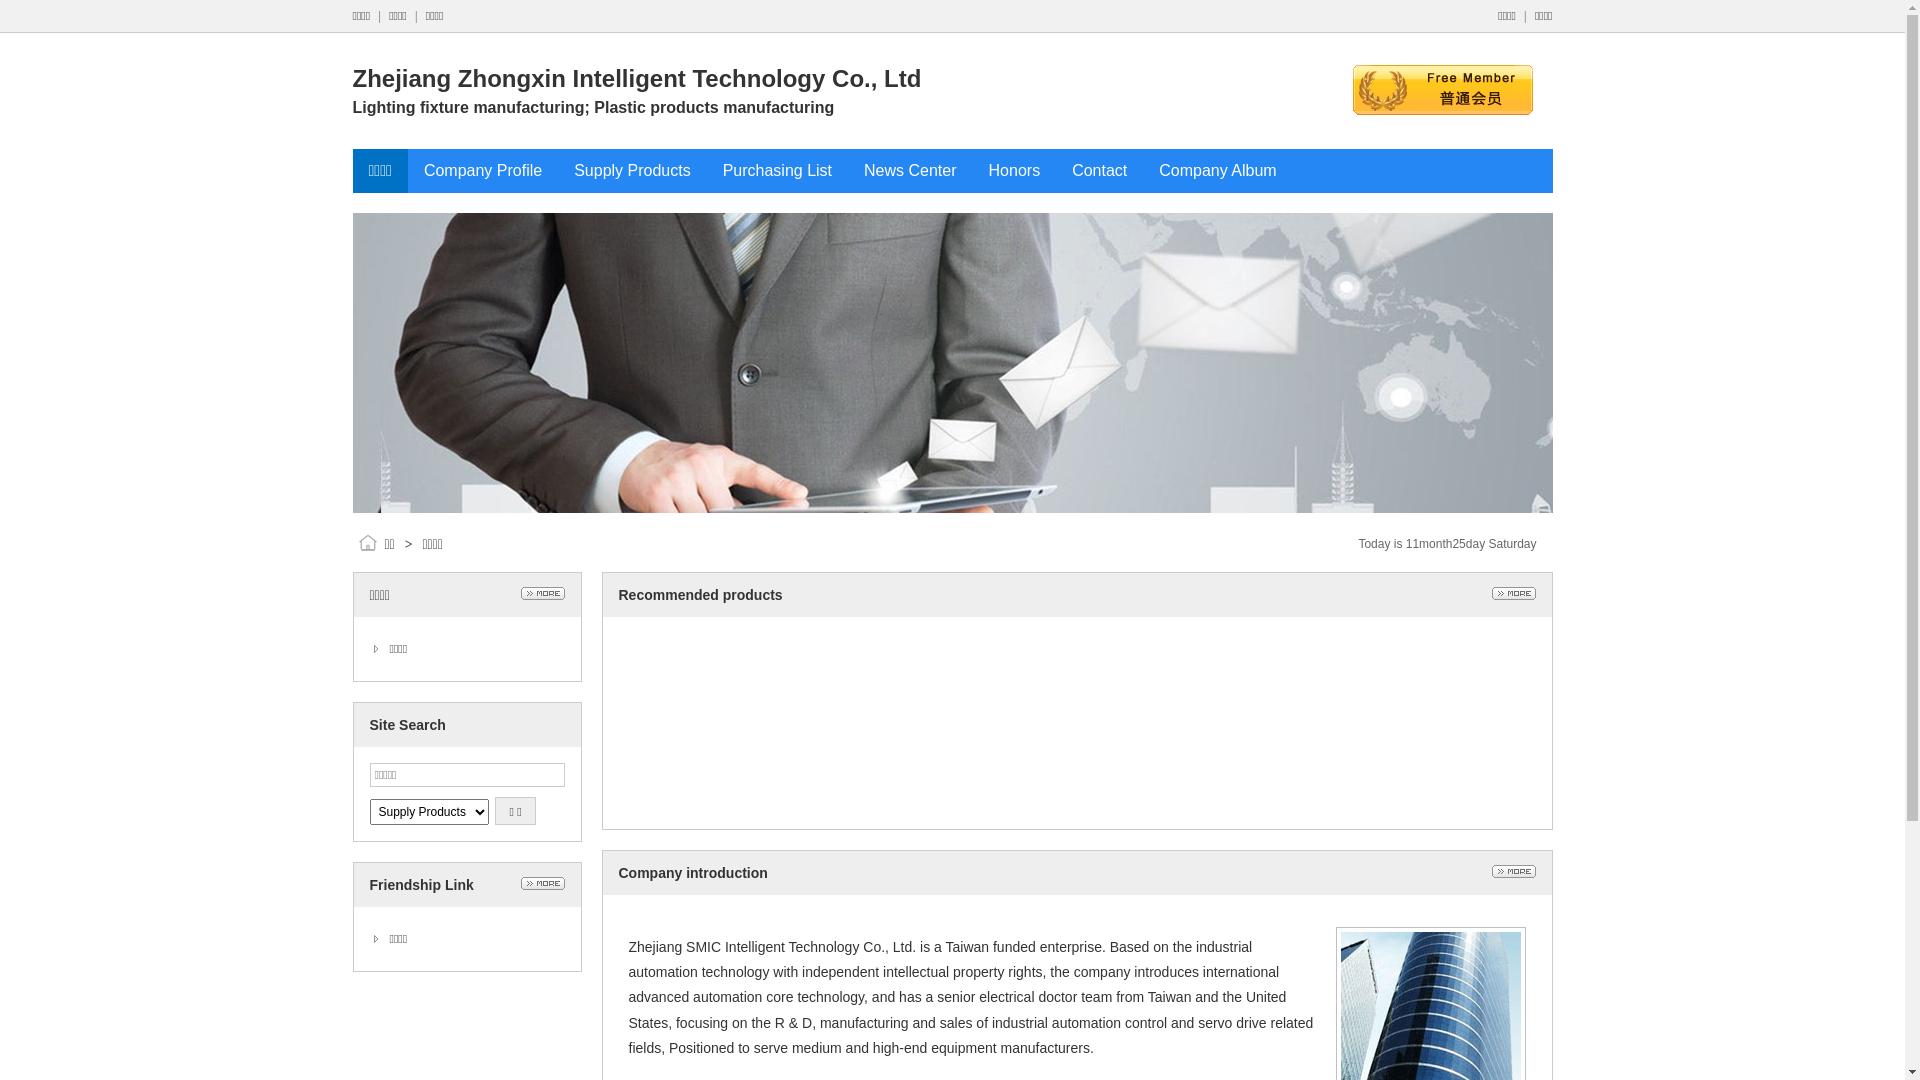 The width and height of the screenshot is (1920, 1080). Describe the element at coordinates (778, 170) in the screenshot. I see `Purchasing List` at that location.